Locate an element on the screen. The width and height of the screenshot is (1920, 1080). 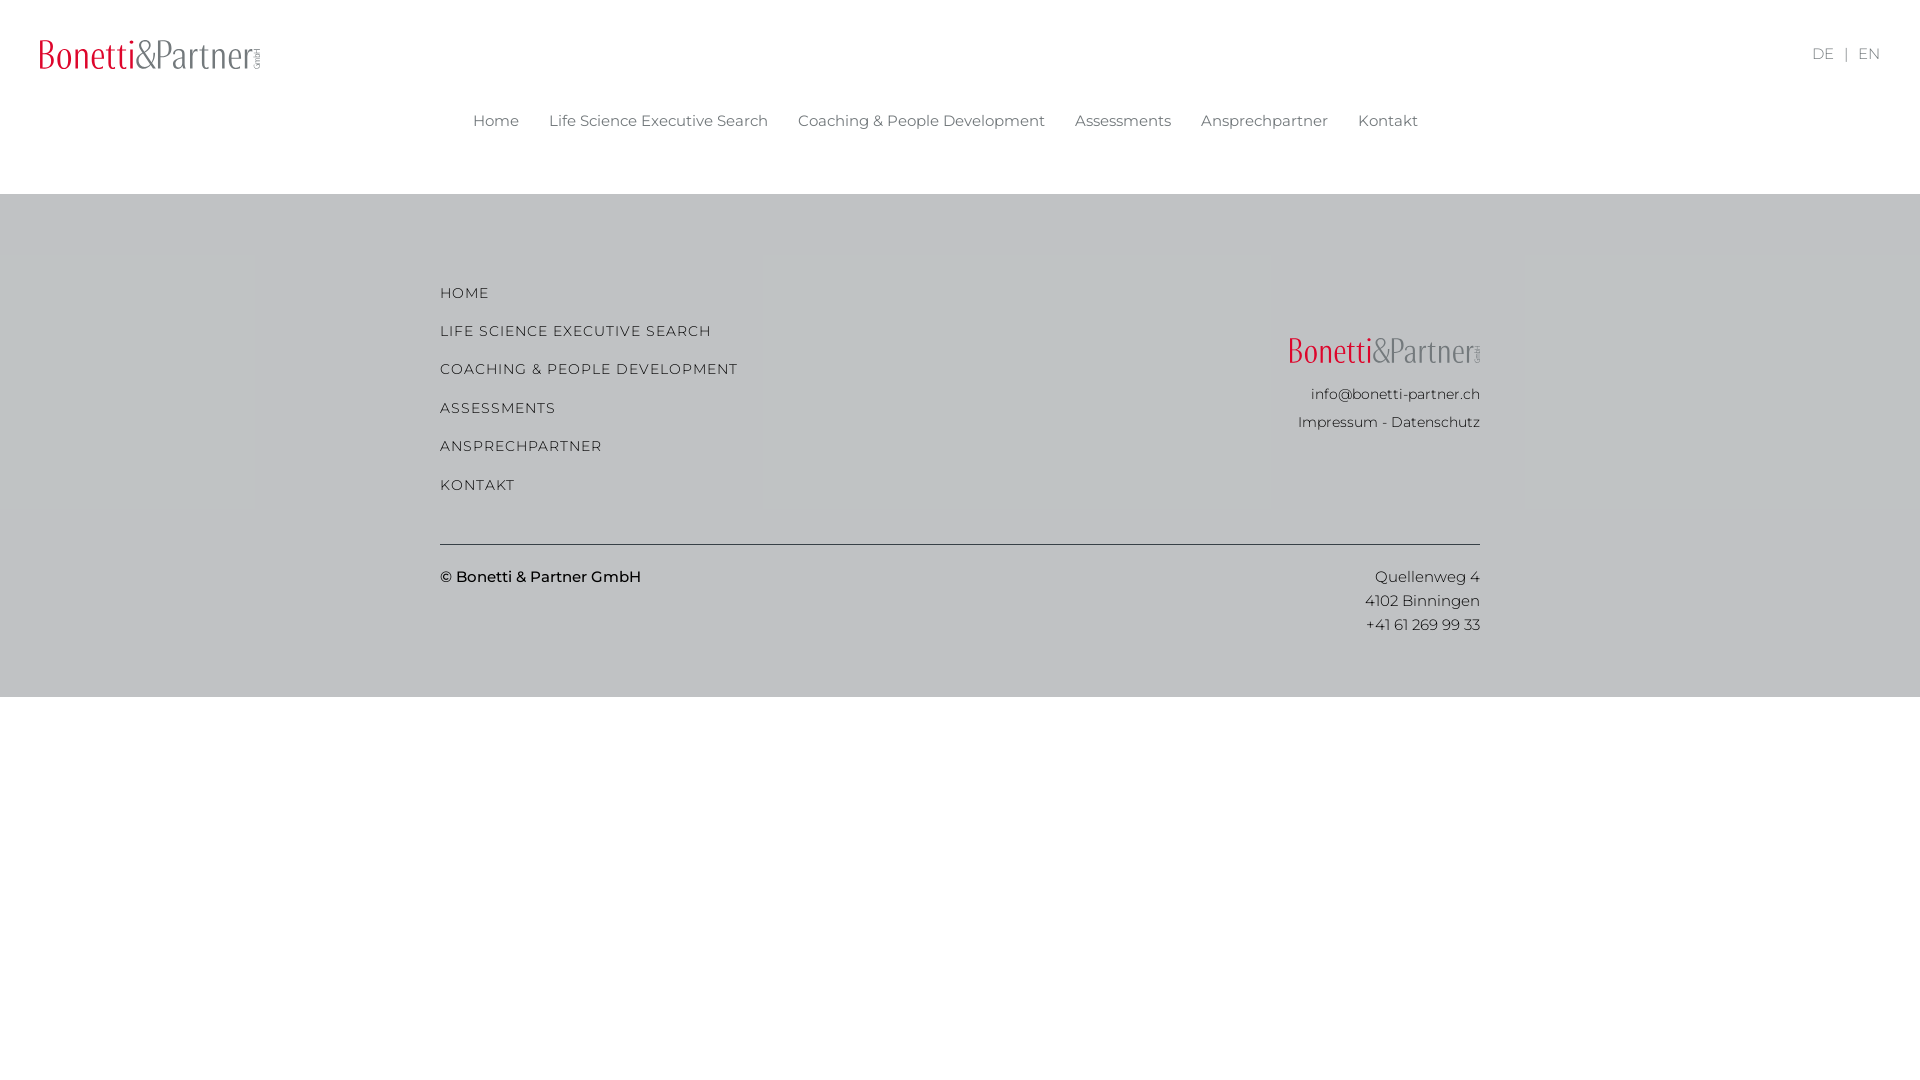
KONTAKT is located at coordinates (690, 485).